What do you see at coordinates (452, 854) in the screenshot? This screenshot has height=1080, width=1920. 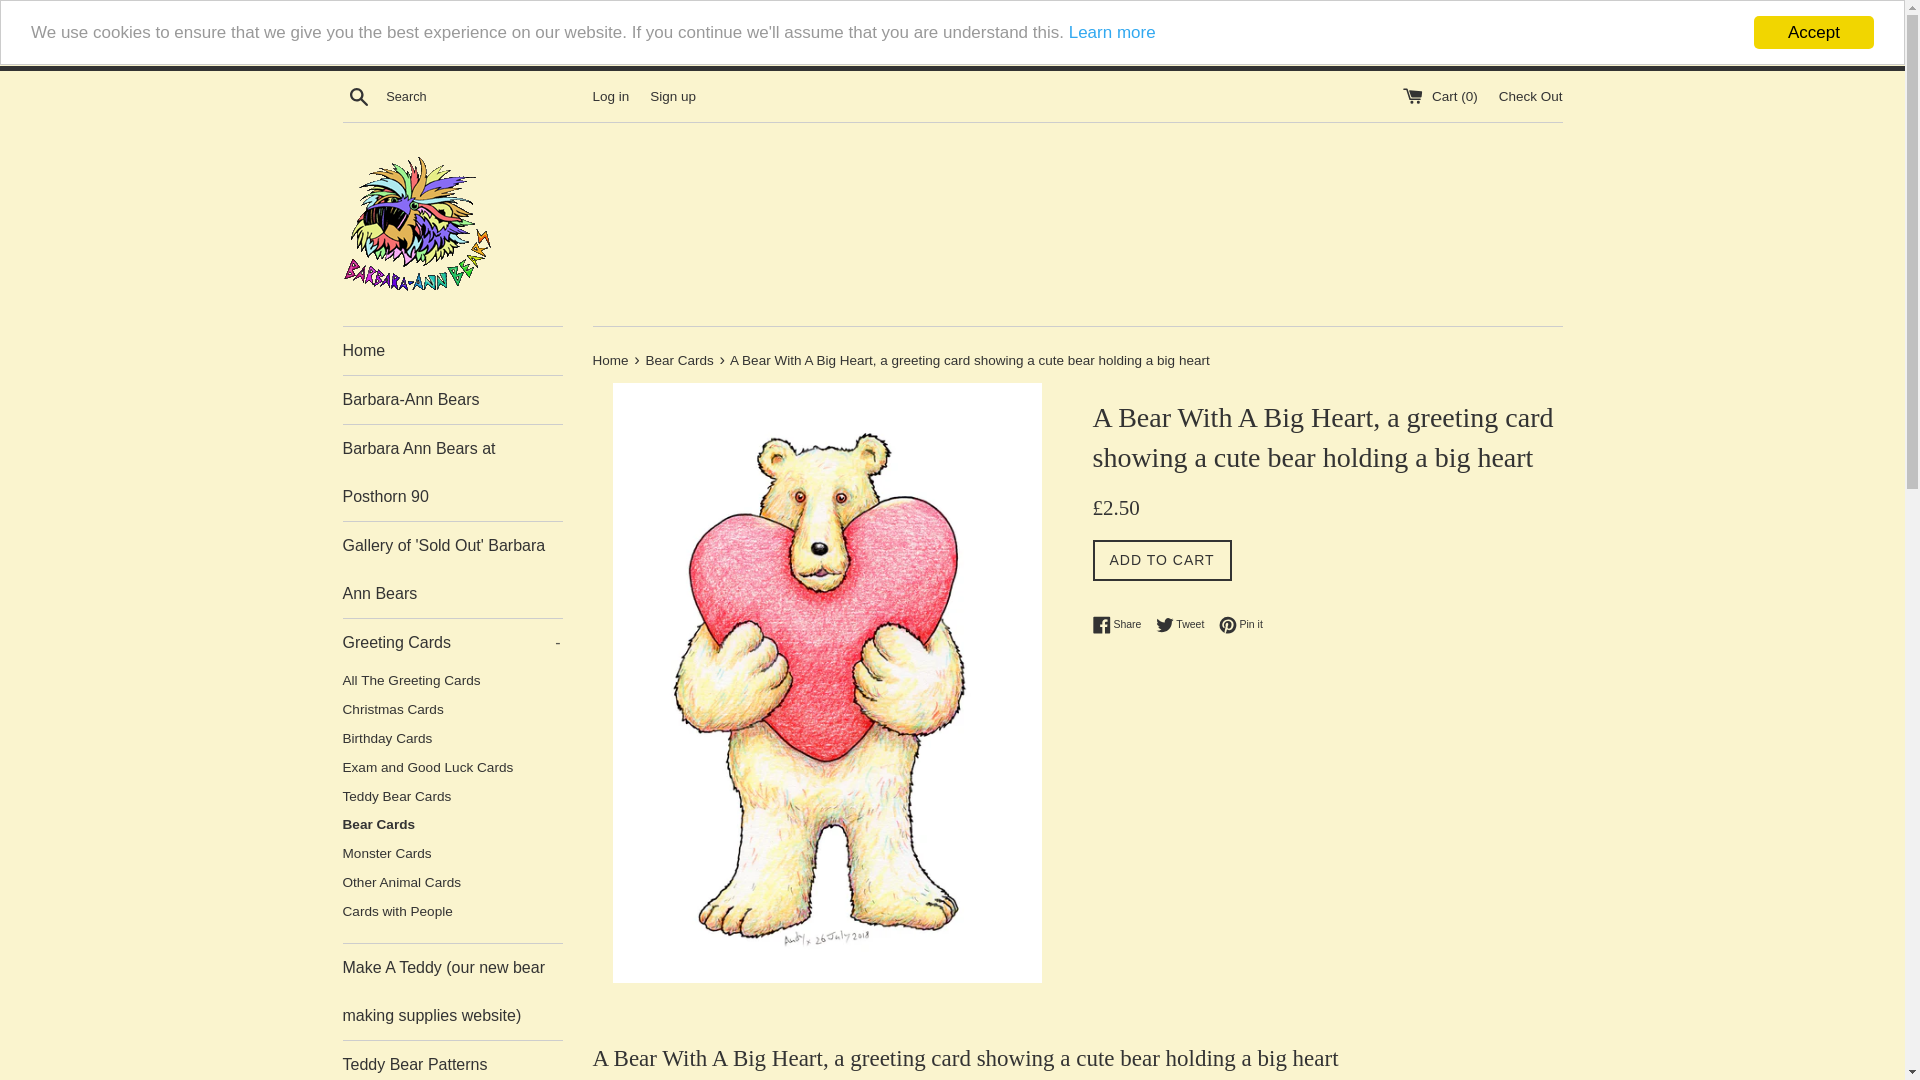 I see `Monster Cards` at bounding box center [452, 854].